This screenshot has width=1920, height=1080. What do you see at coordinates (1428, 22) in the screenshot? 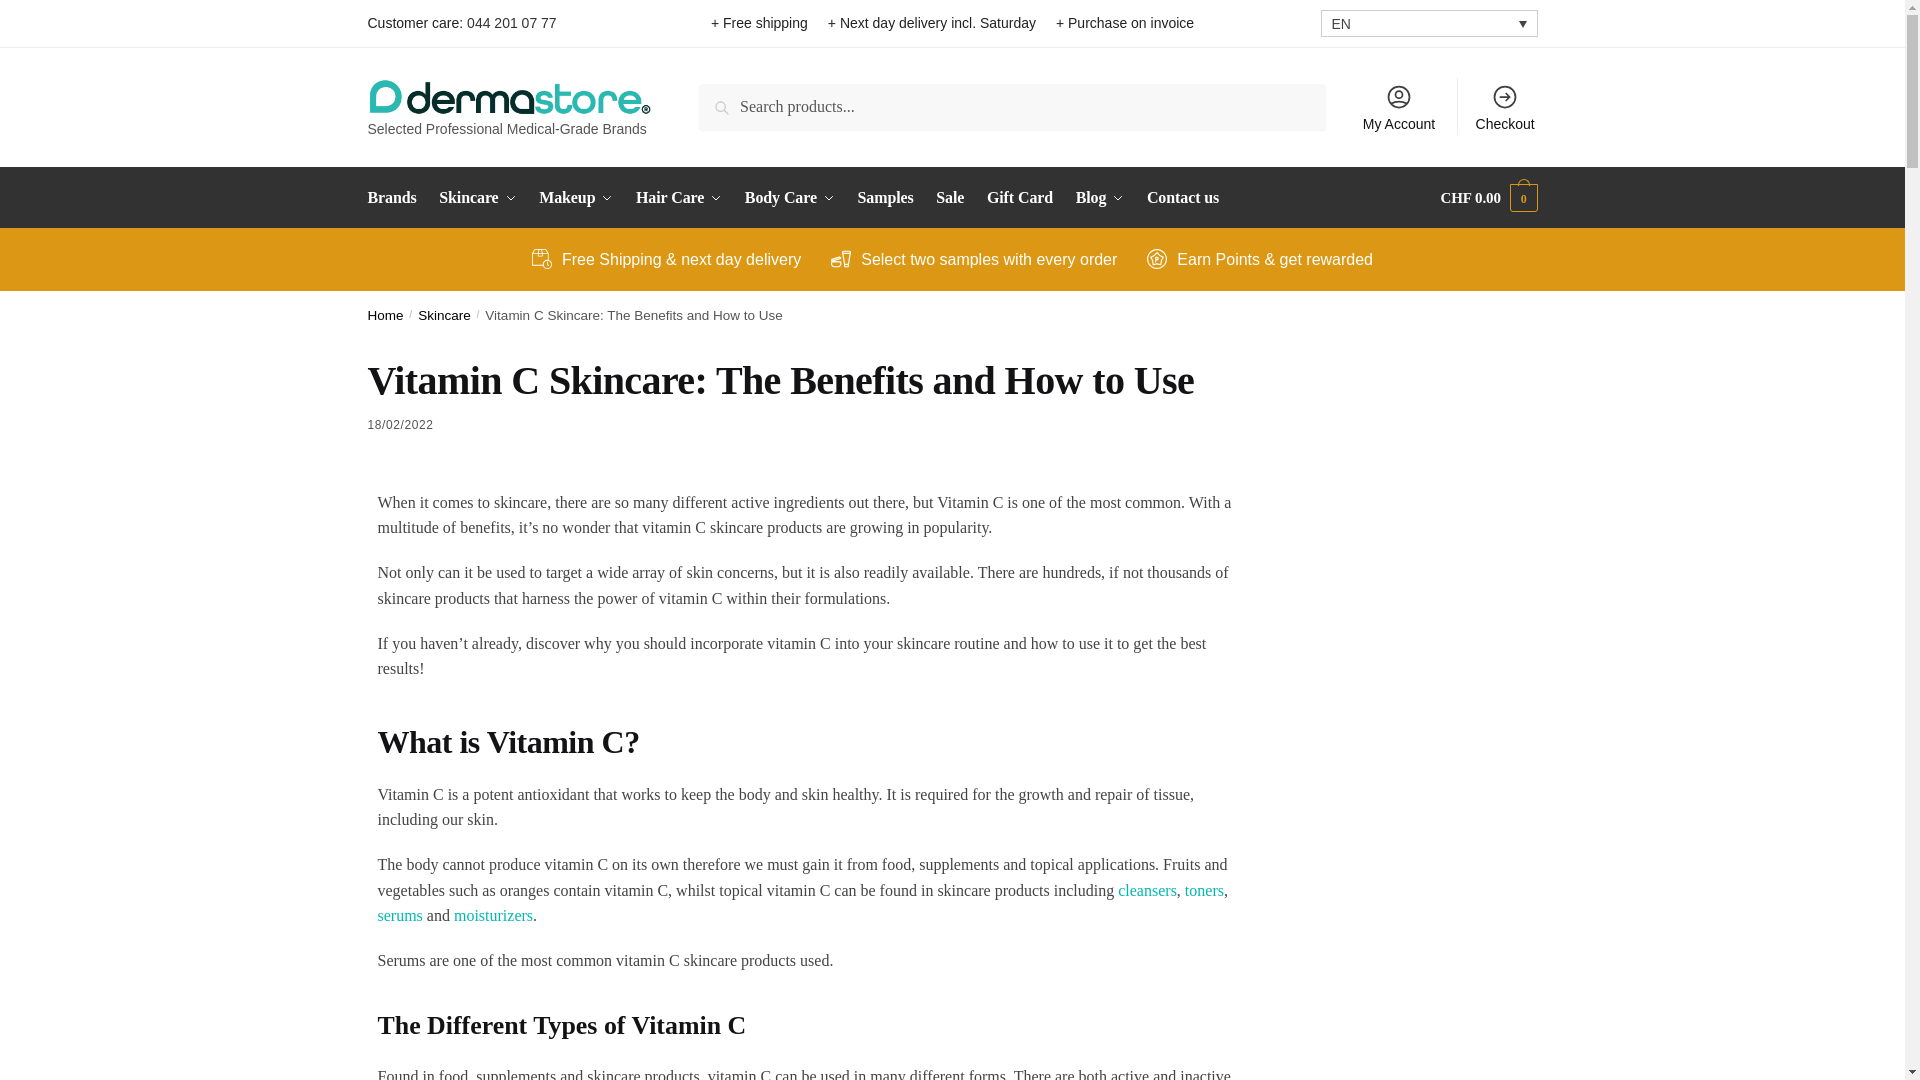
I see `EN` at bounding box center [1428, 22].